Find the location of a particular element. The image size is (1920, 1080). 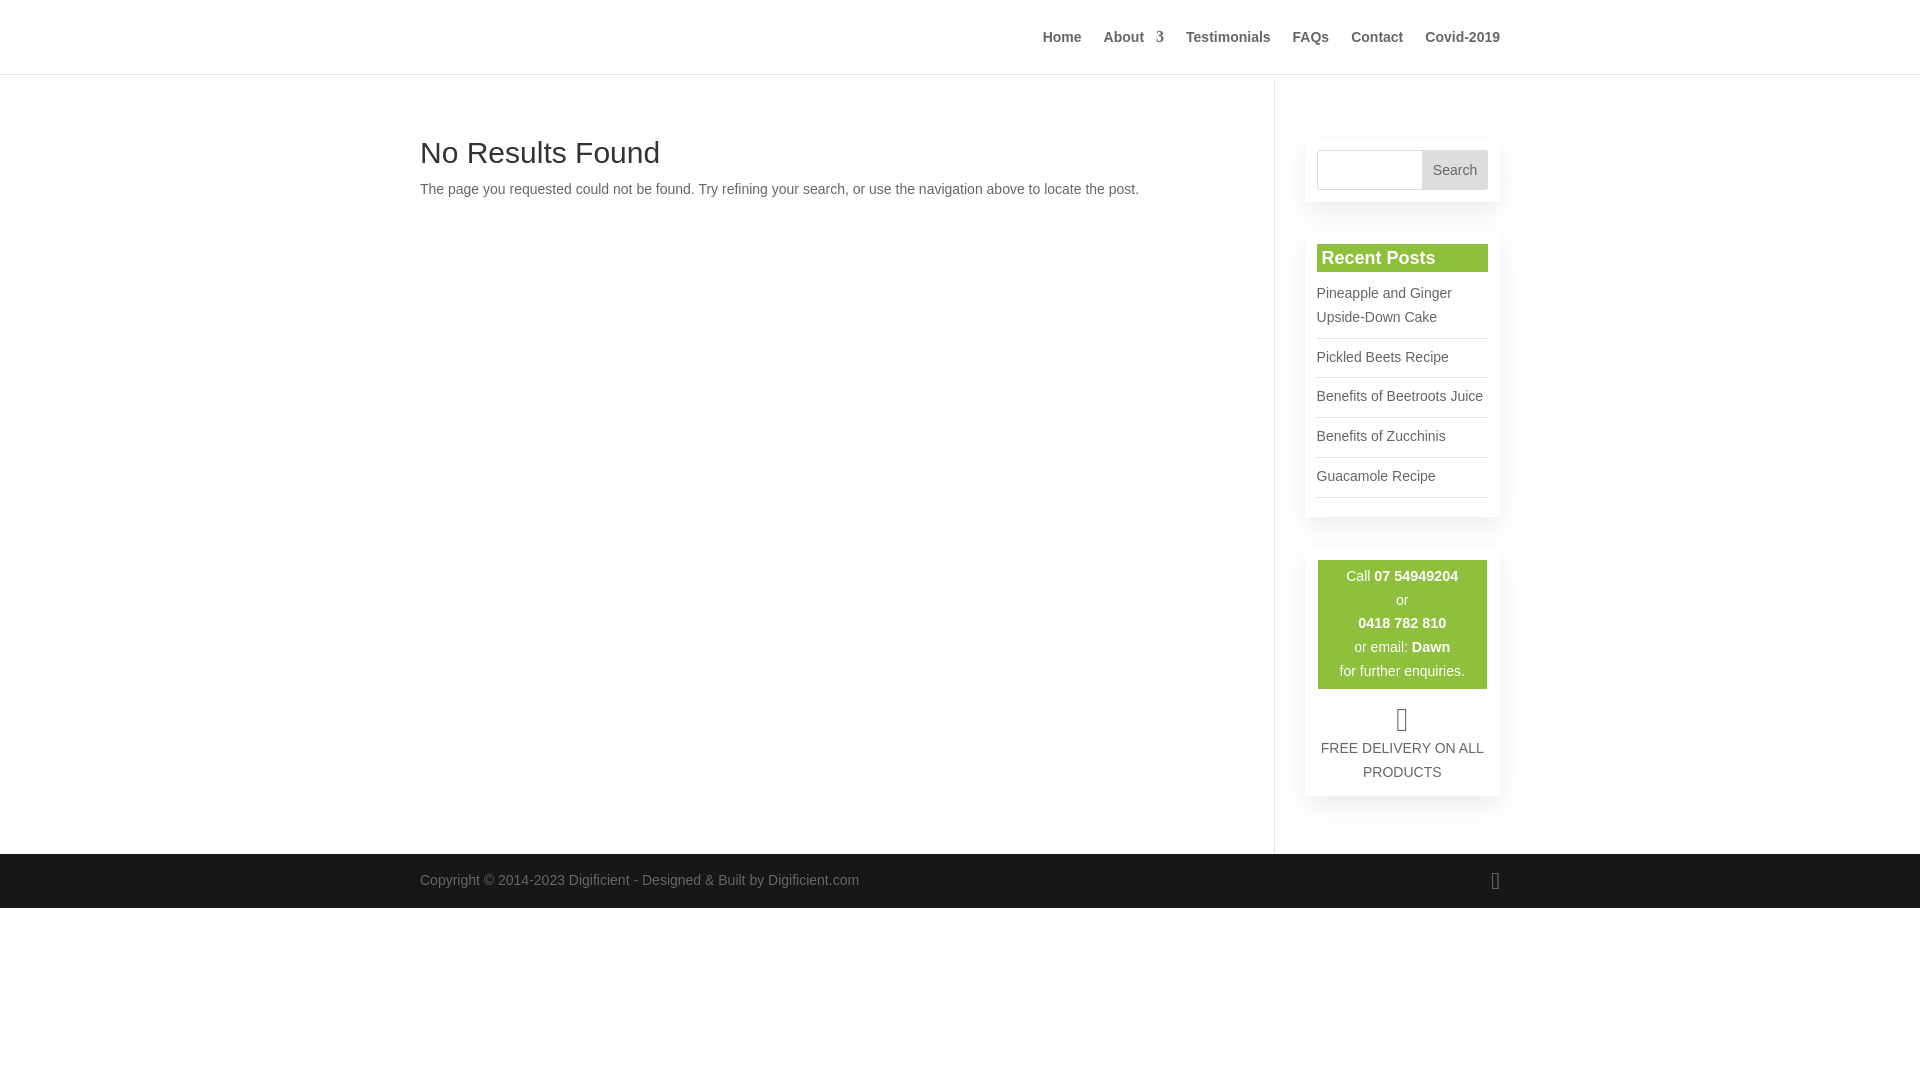

0418 782 810 is located at coordinates (1402, 623).